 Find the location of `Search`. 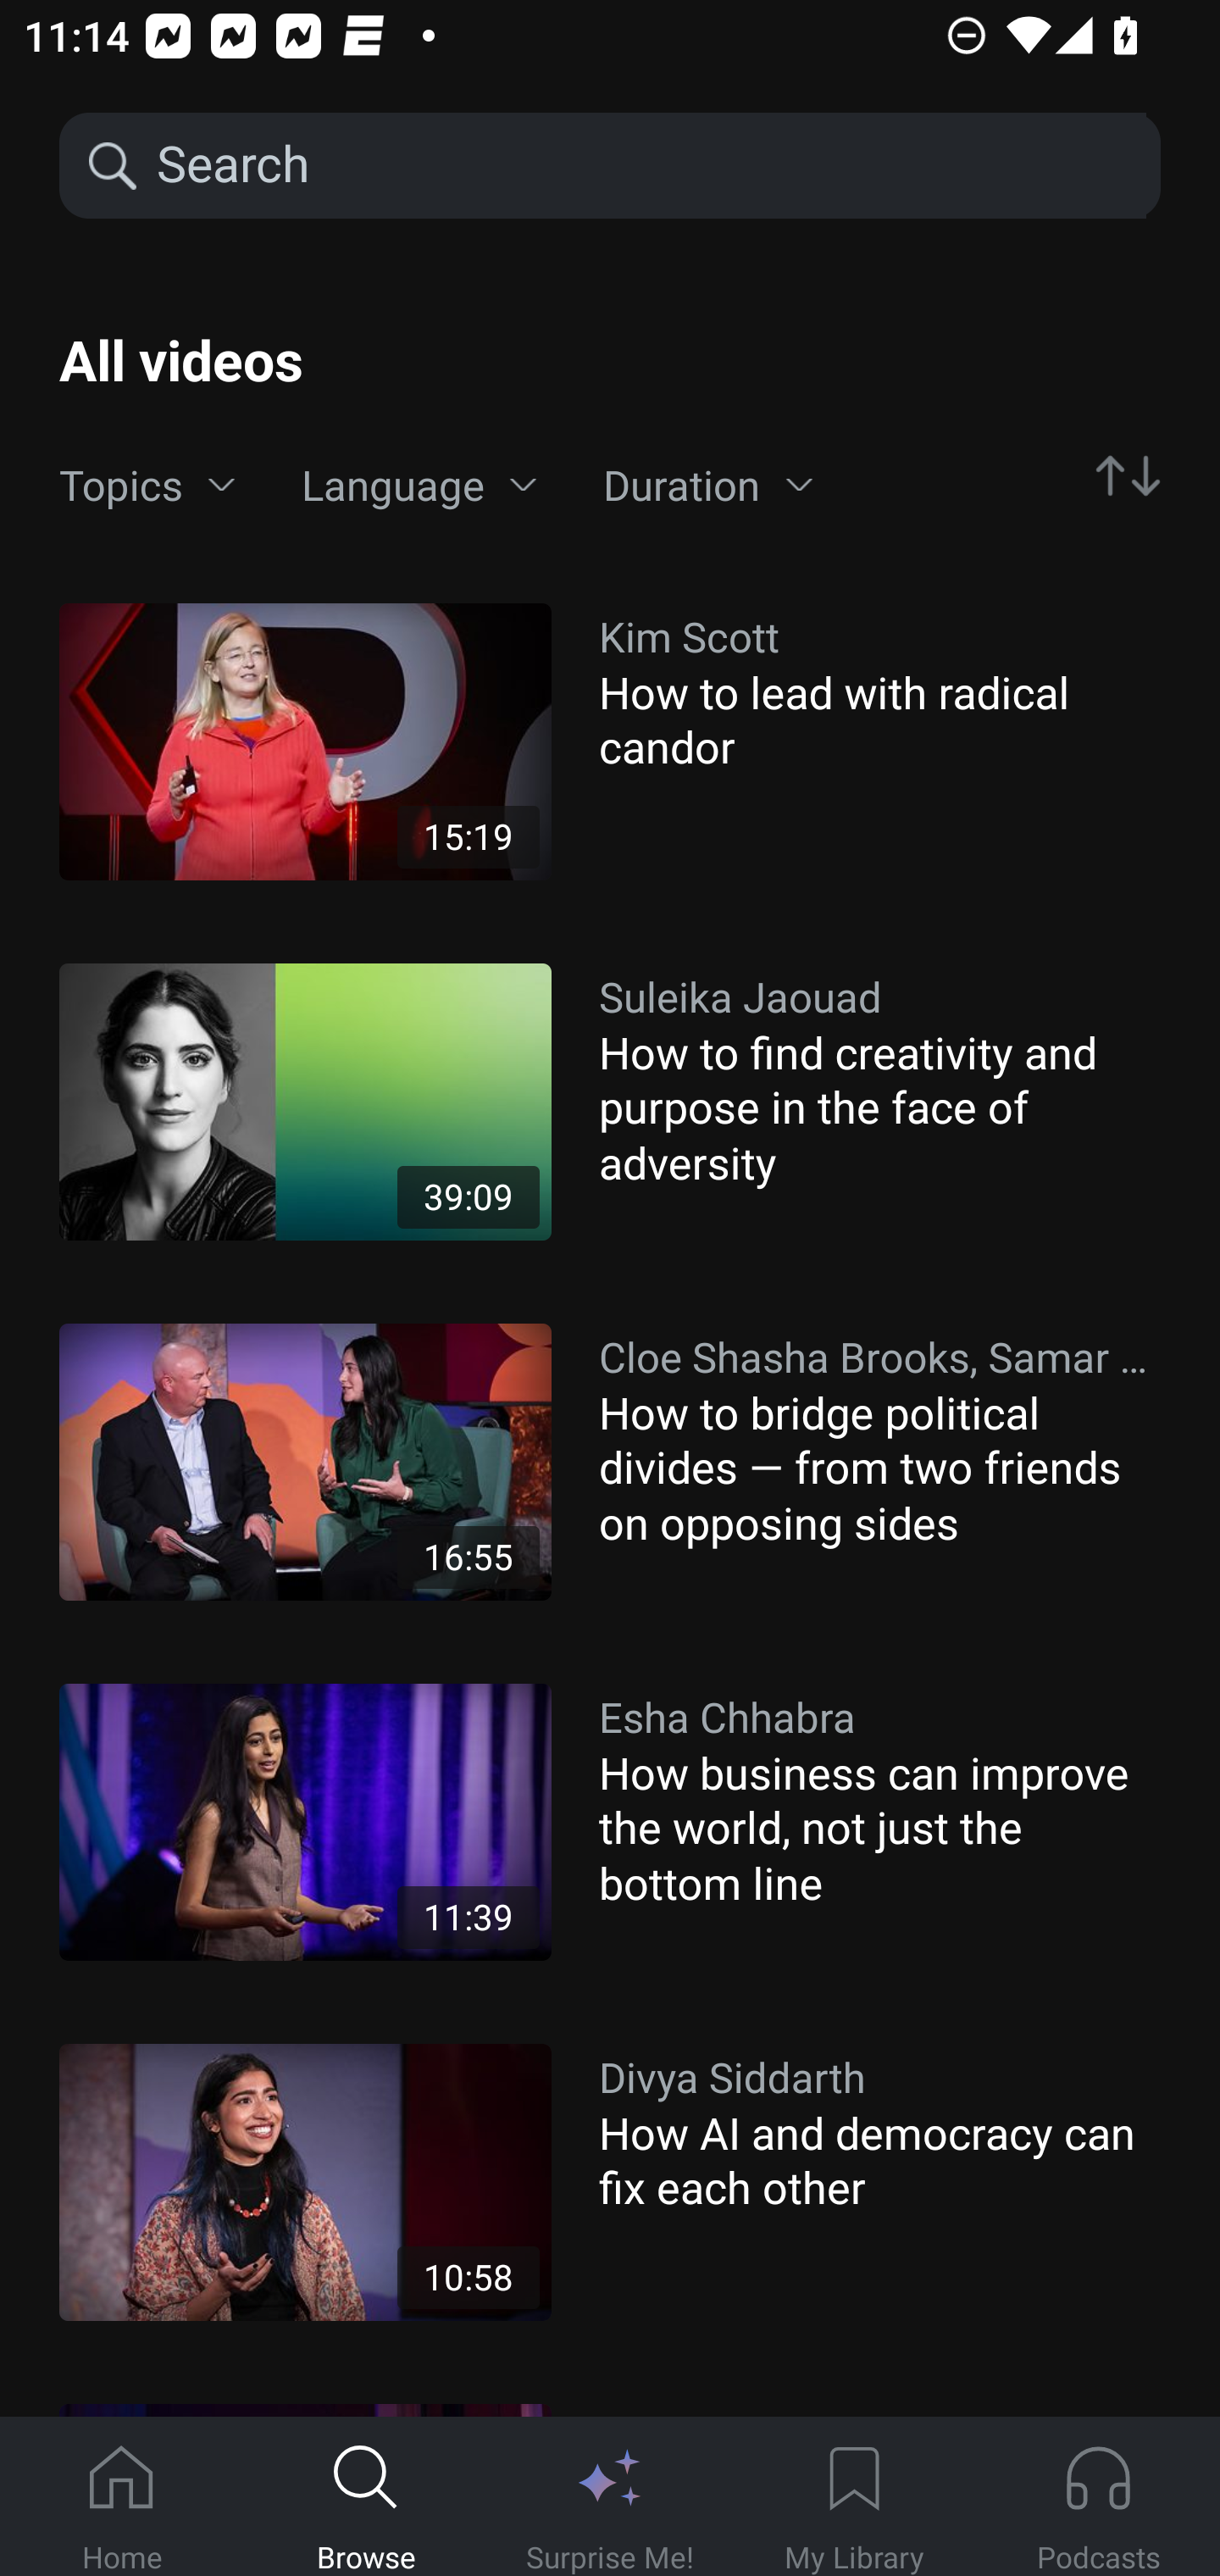

Search is located at coordinates (649, 166).